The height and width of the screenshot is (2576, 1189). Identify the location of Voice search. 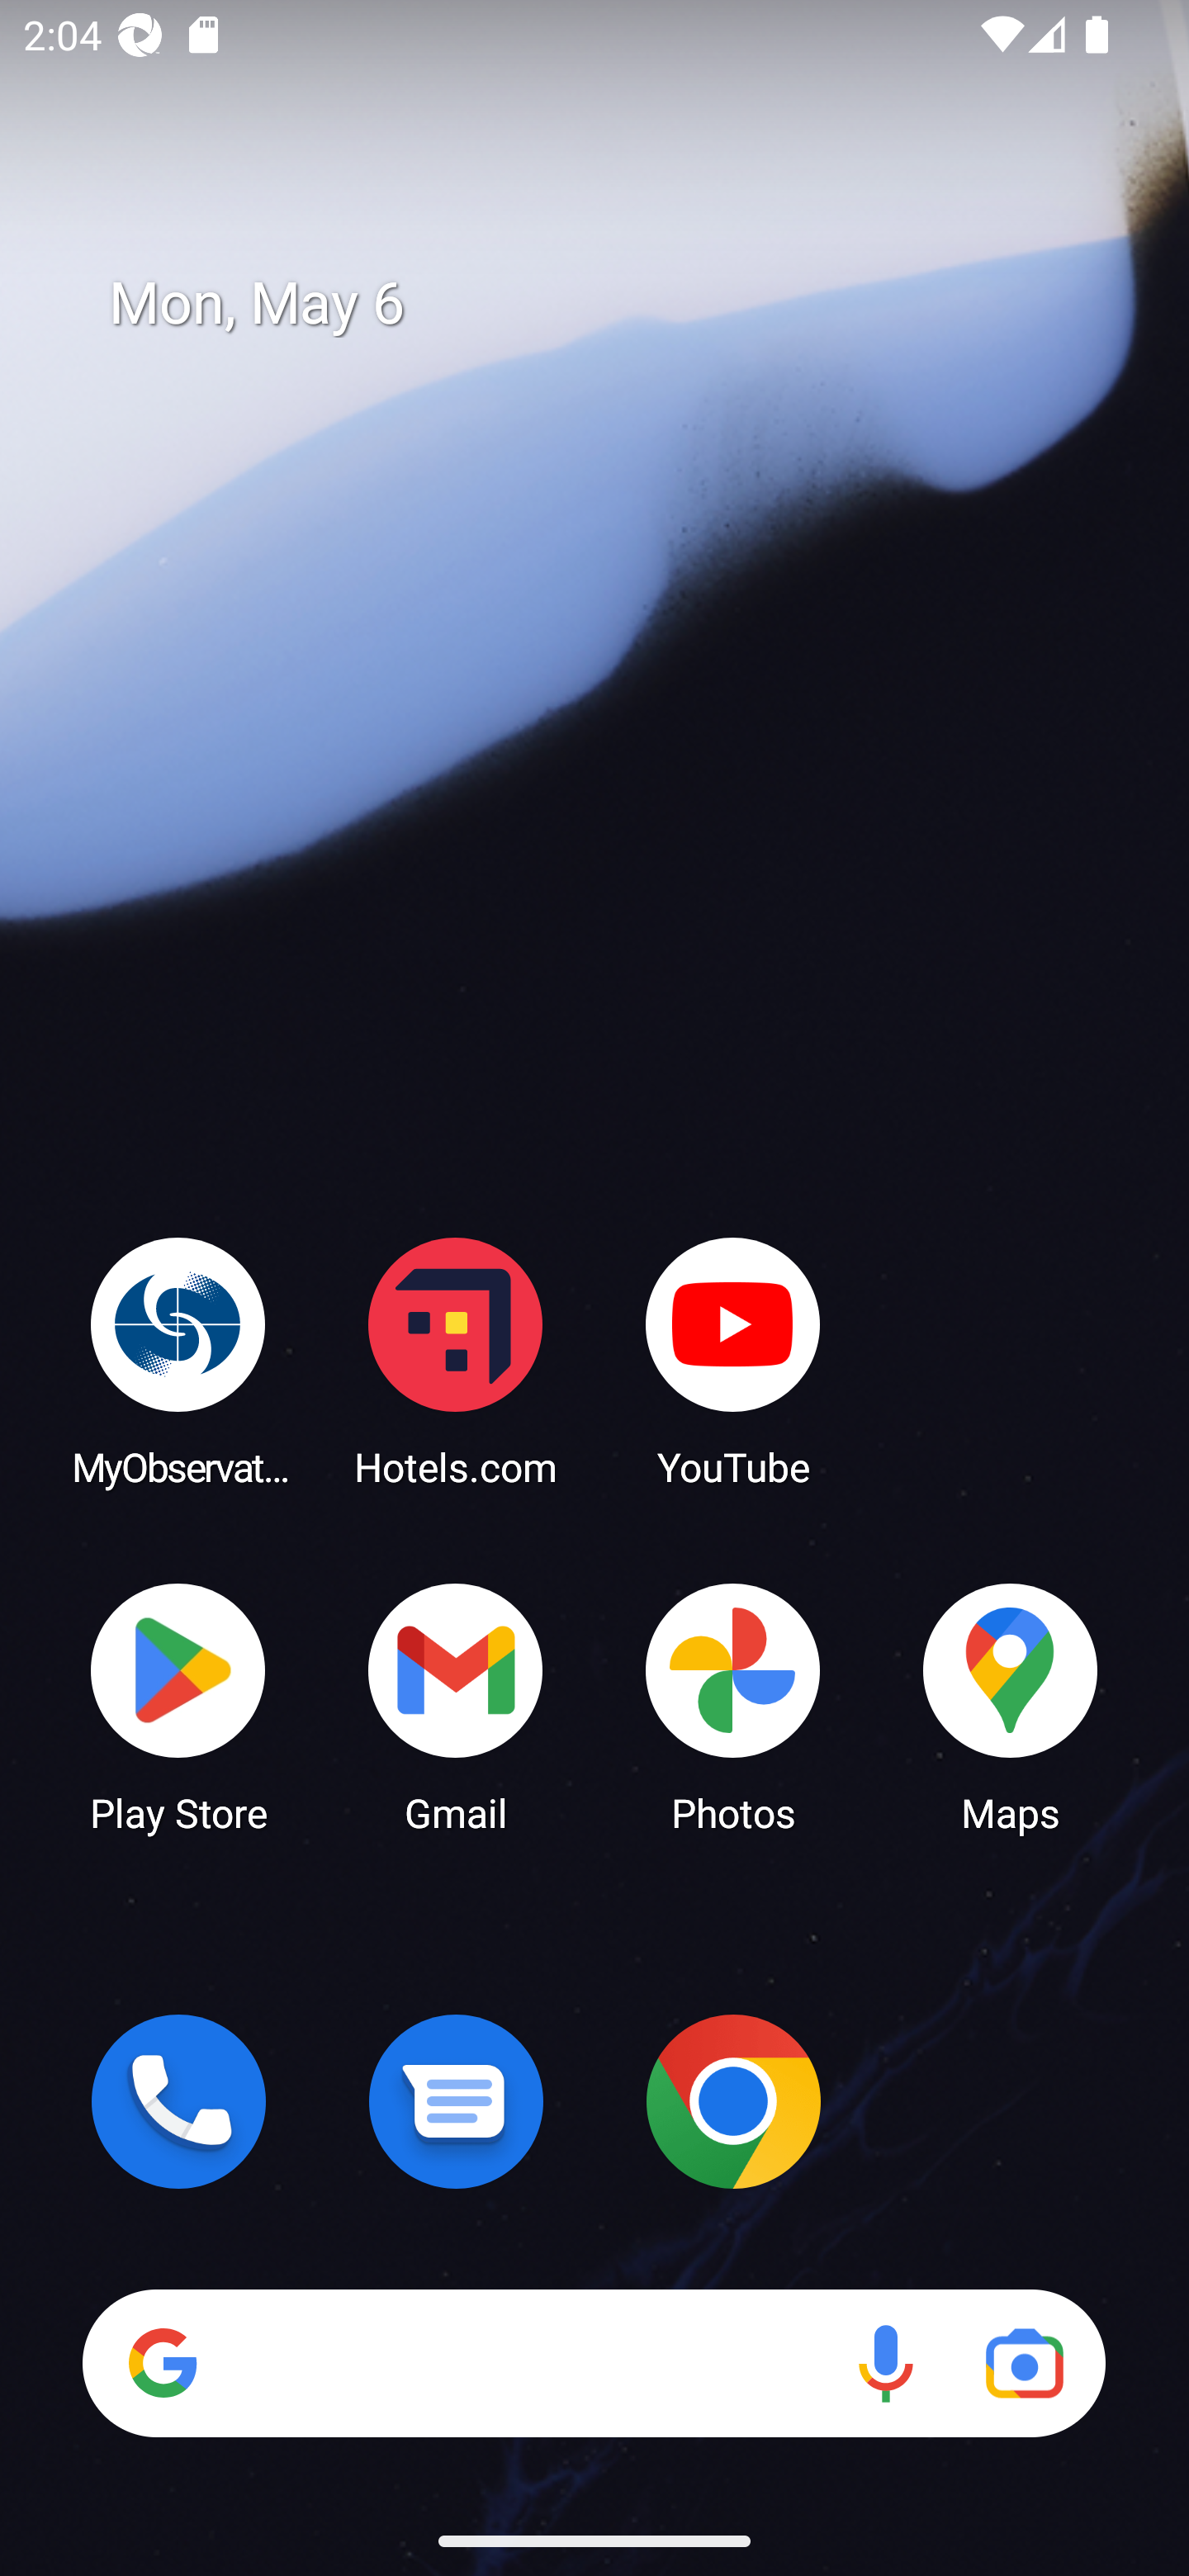
(885, 2363).